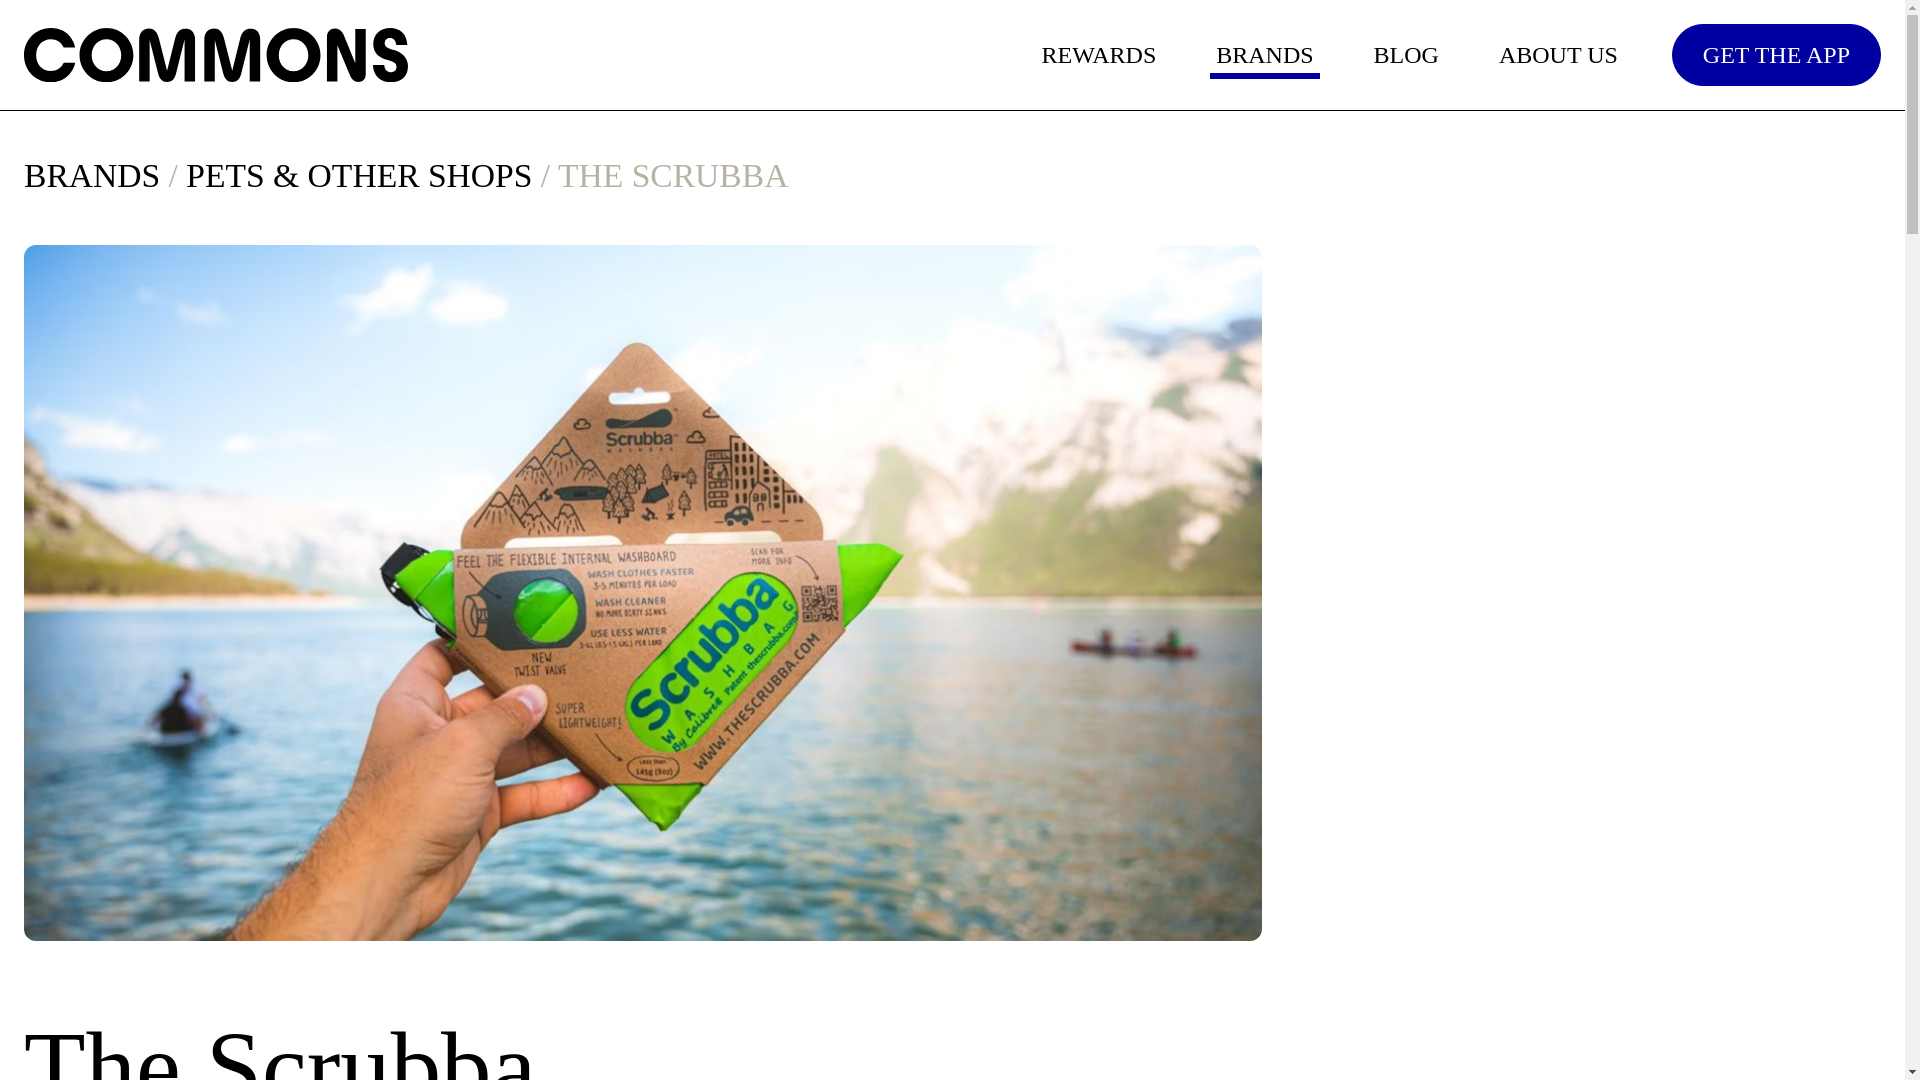 This screenshot has height=1080, width=1920. I want to click on BRANDS, so click(1264, 54).